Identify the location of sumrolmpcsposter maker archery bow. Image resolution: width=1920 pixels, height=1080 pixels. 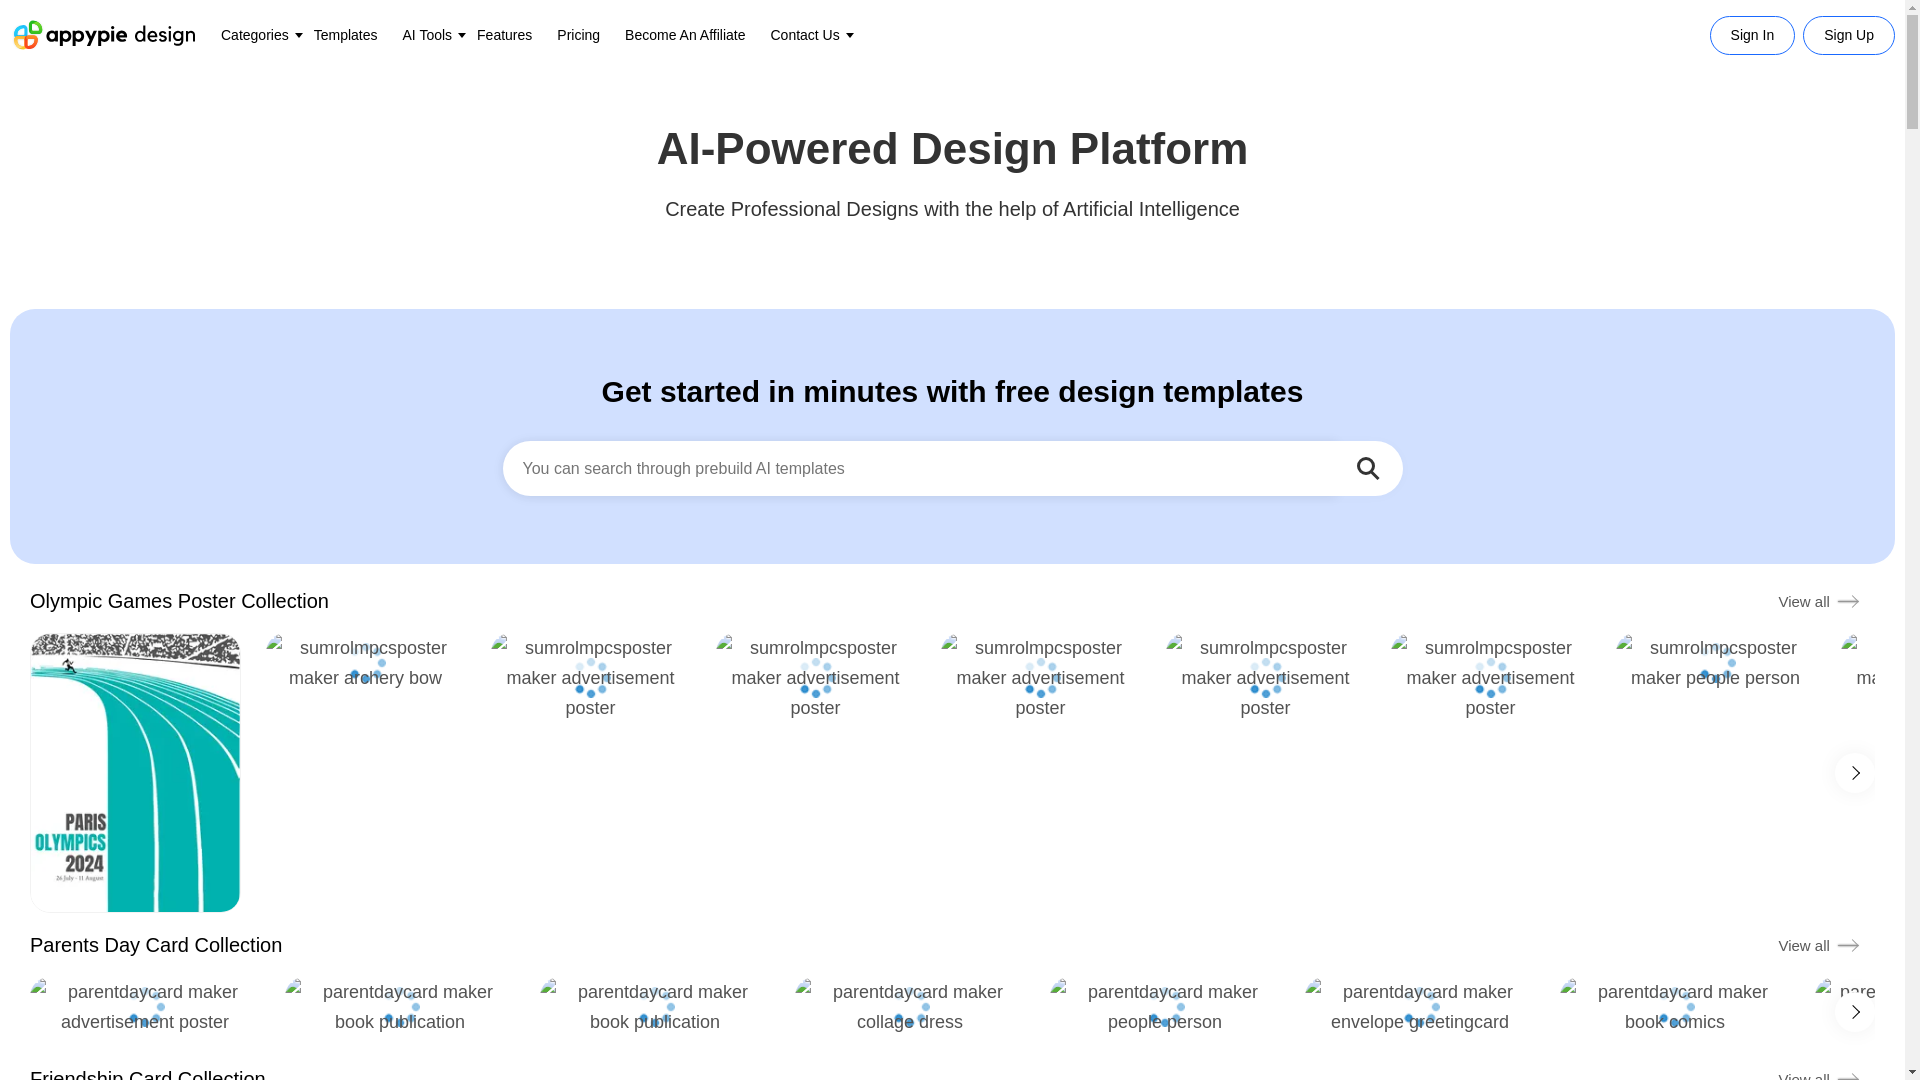
(366, 662).